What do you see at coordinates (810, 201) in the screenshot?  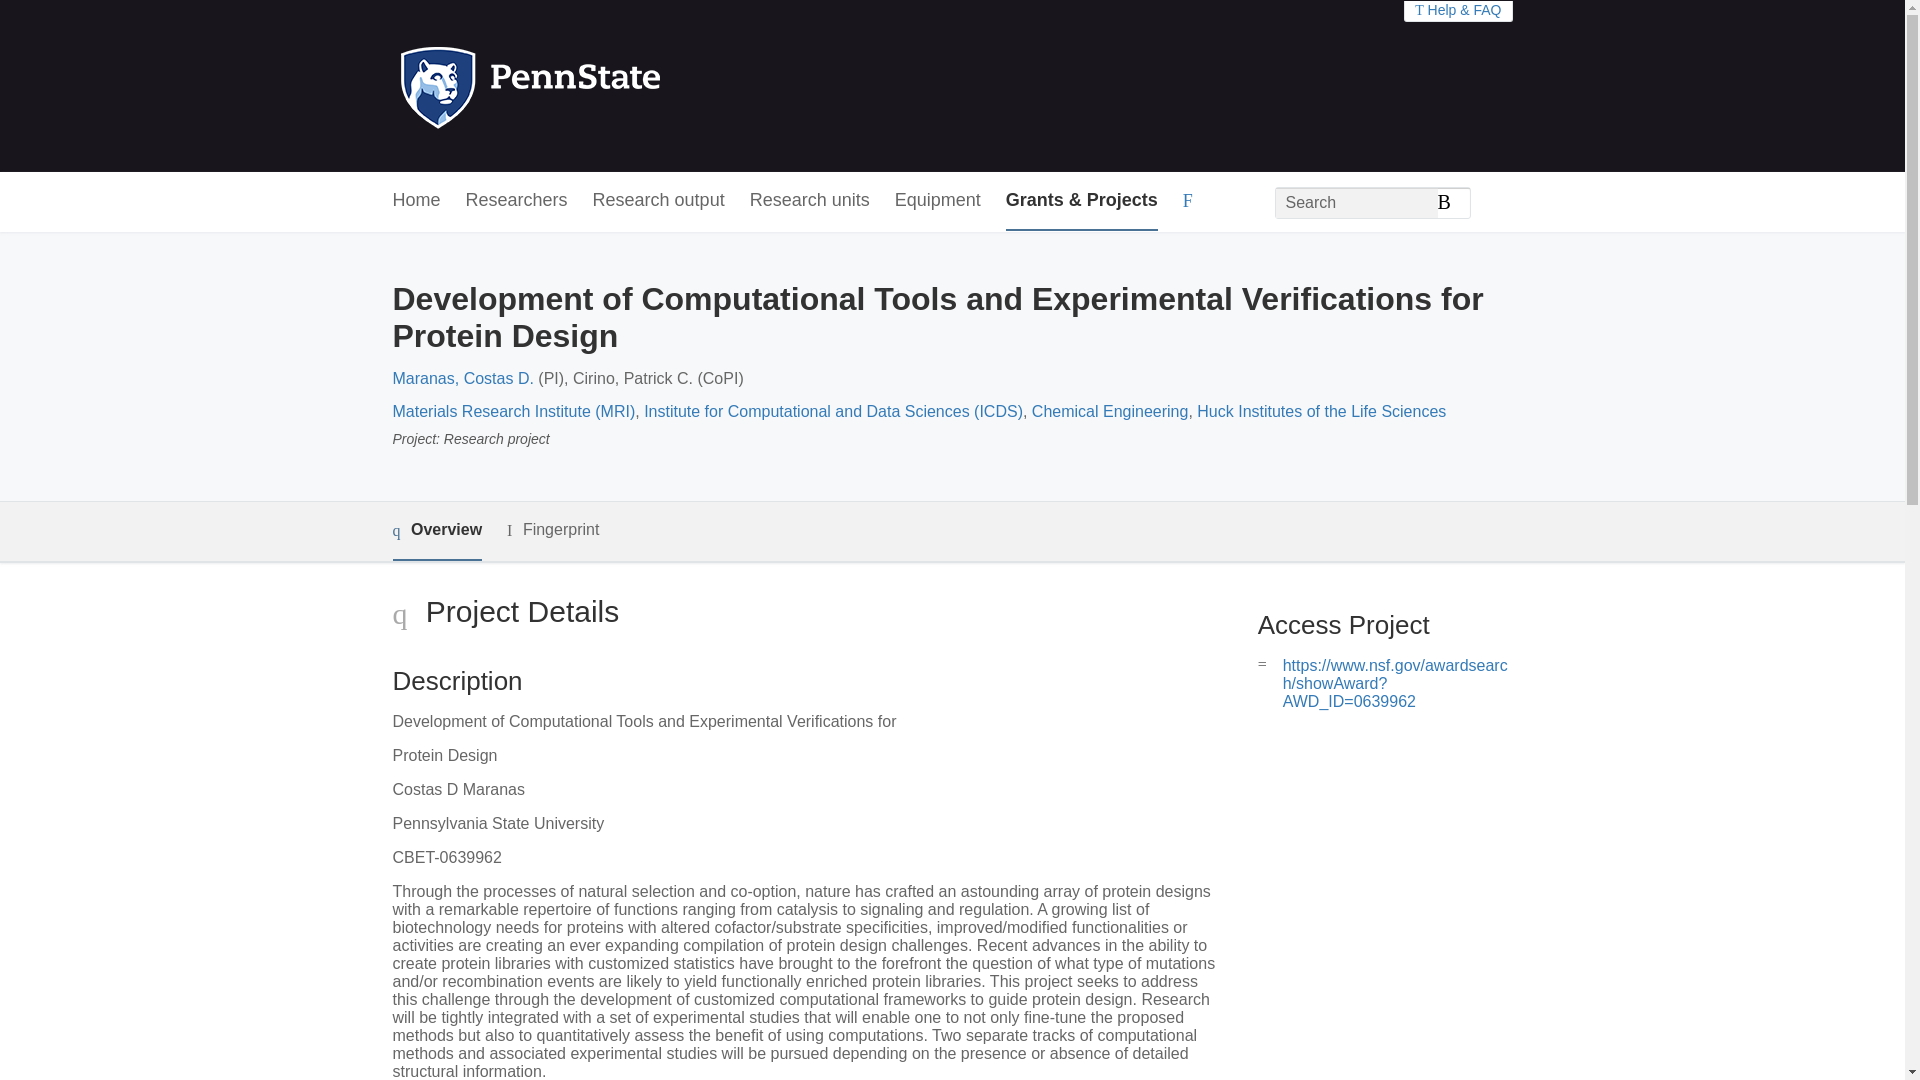 I see `Research units` at bounding box center [810, 201].